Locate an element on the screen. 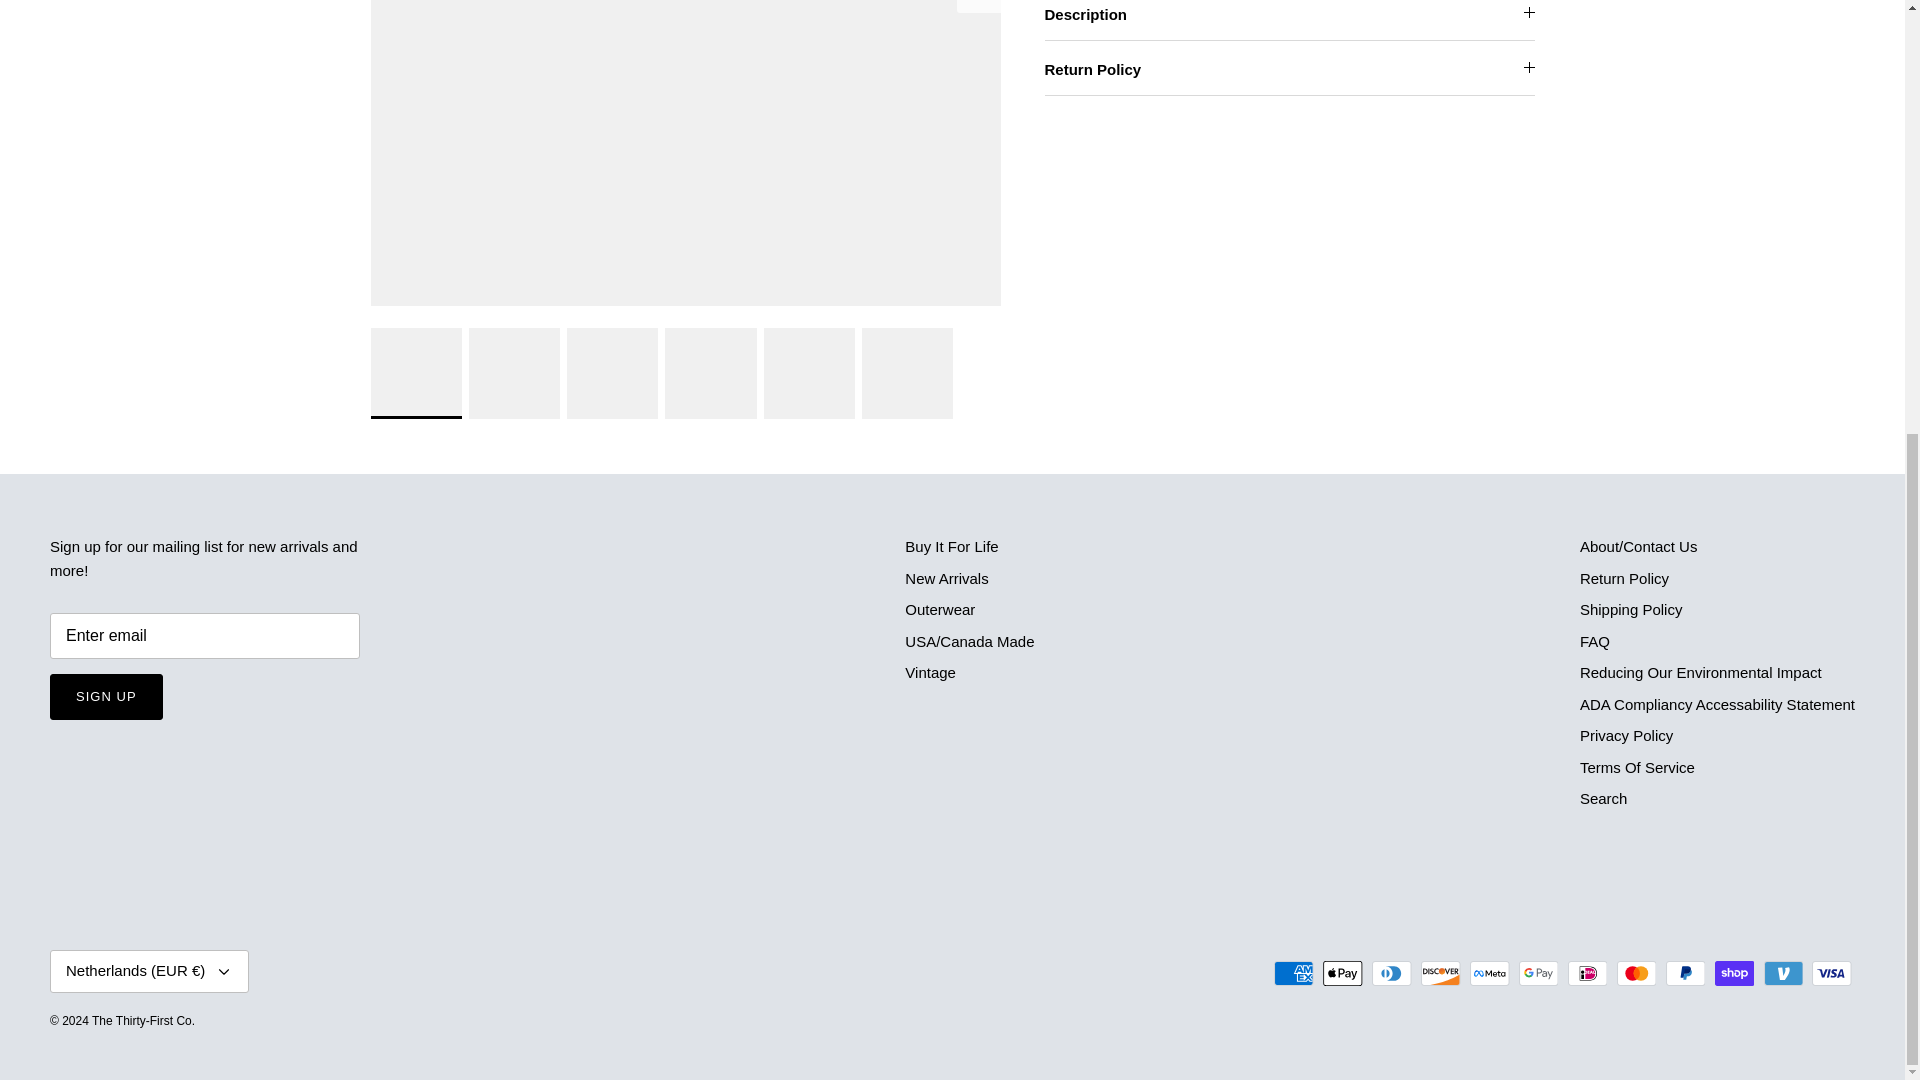 This screenshot has width=1920, height=1080. Discover is located at coordinates (1440, 974).